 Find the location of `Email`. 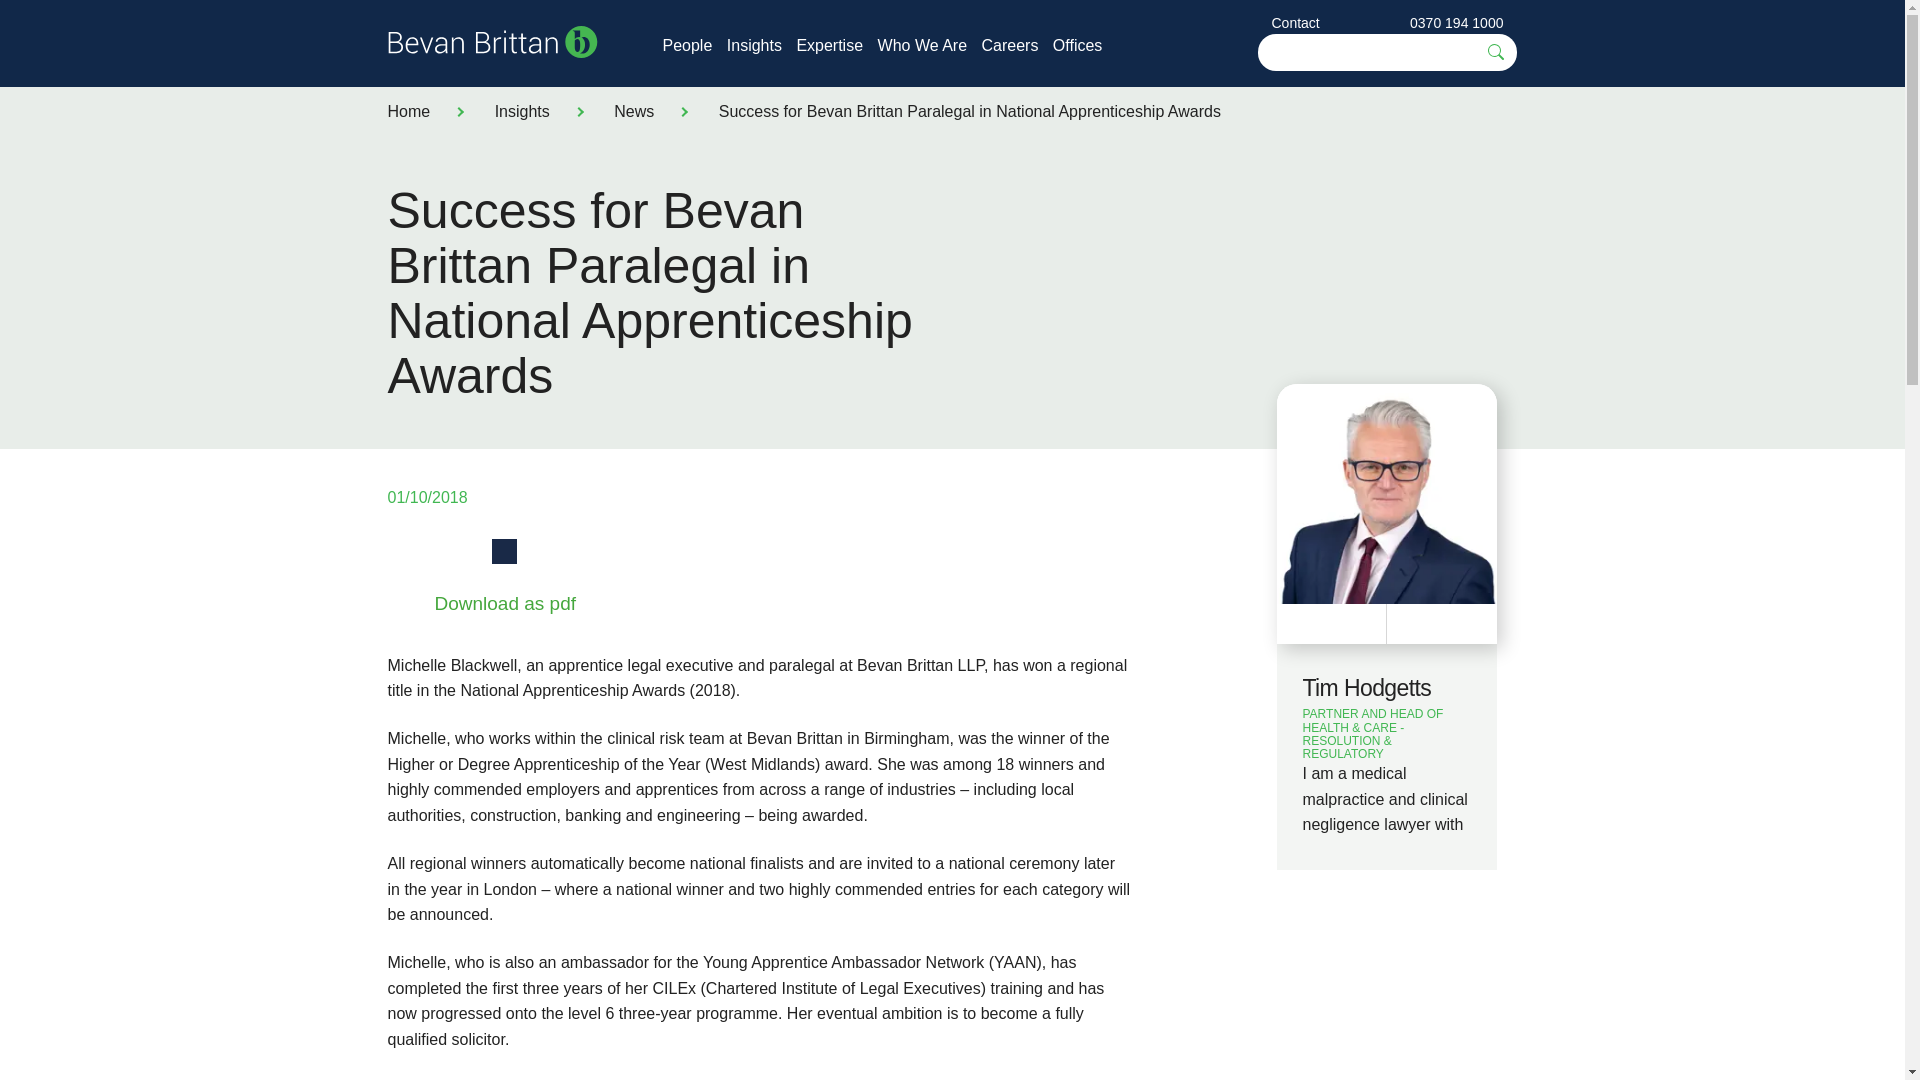

Email is located at coordinates (554, 550).